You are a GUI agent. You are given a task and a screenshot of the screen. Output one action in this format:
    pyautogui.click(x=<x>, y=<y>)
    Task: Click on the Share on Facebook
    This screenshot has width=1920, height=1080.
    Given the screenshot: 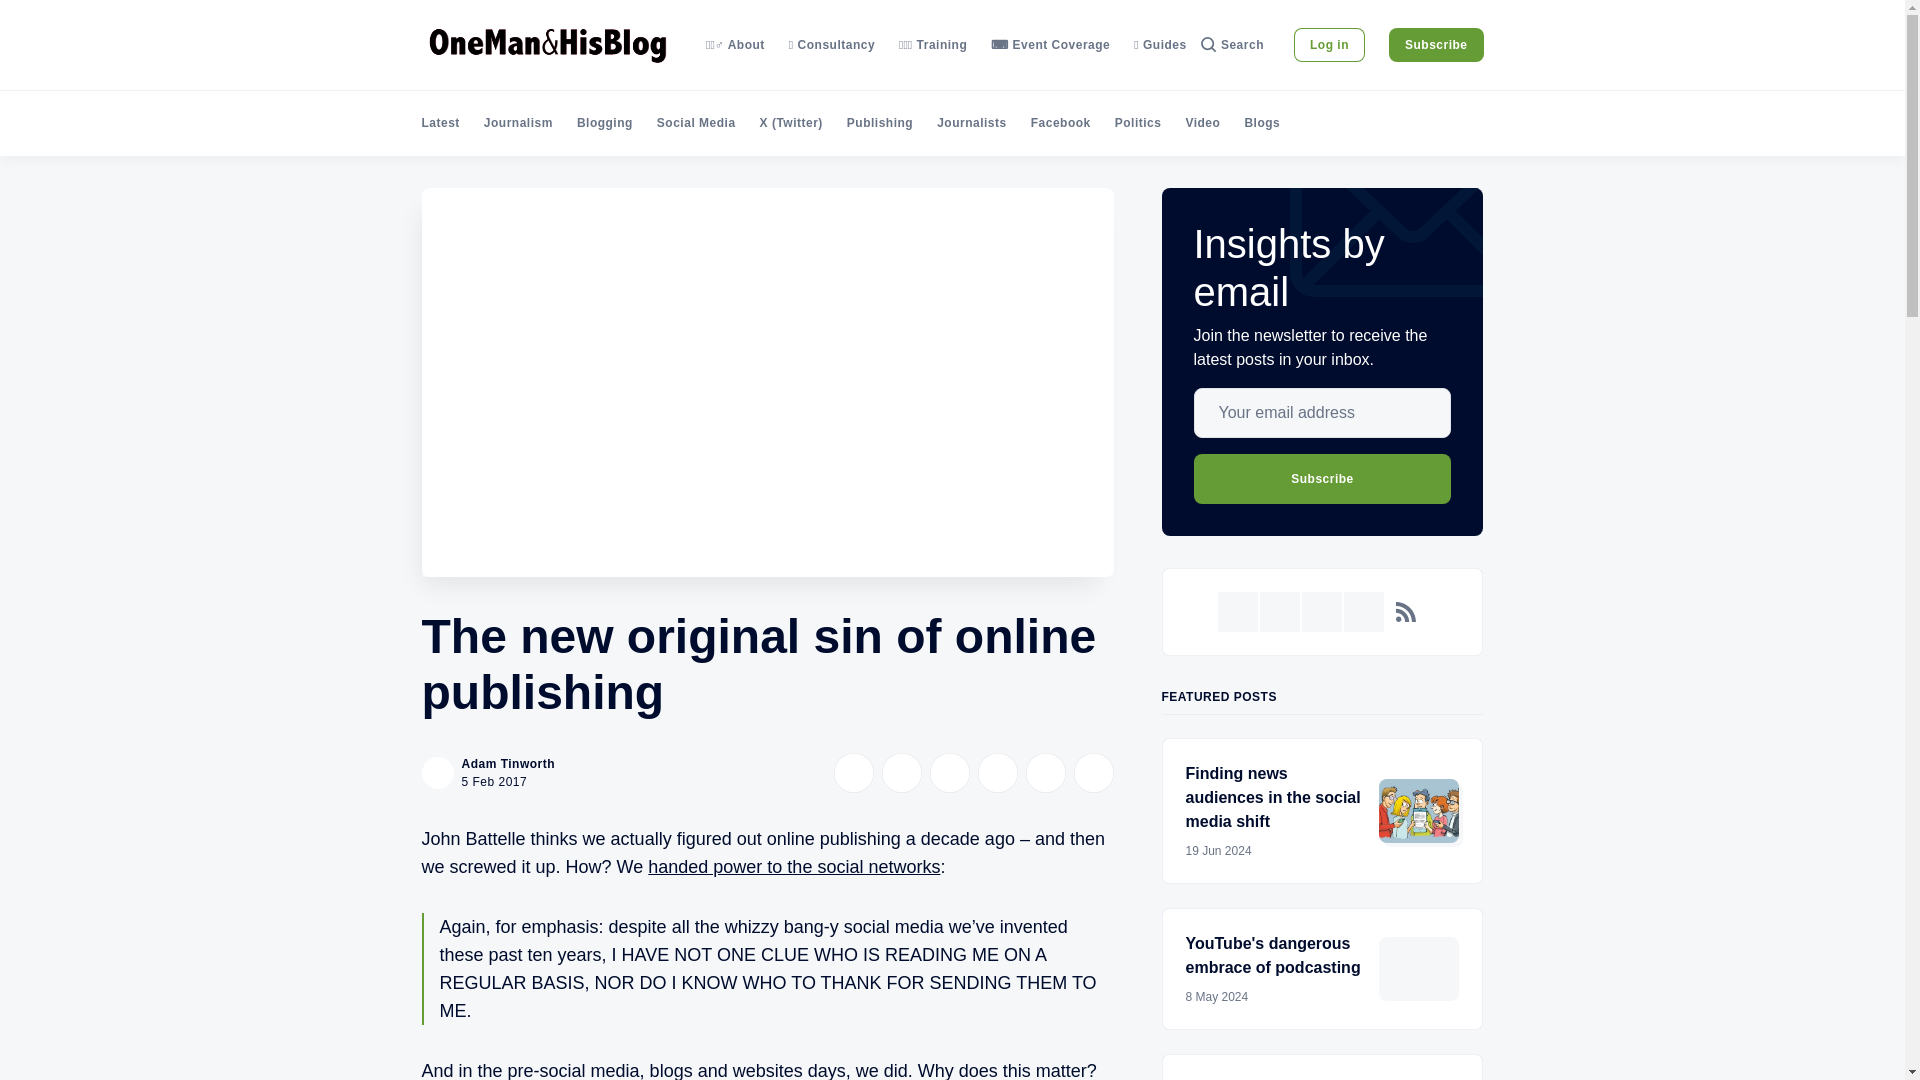 What is the action you would take?
    pyautogui.click(x=901, y=772)
    